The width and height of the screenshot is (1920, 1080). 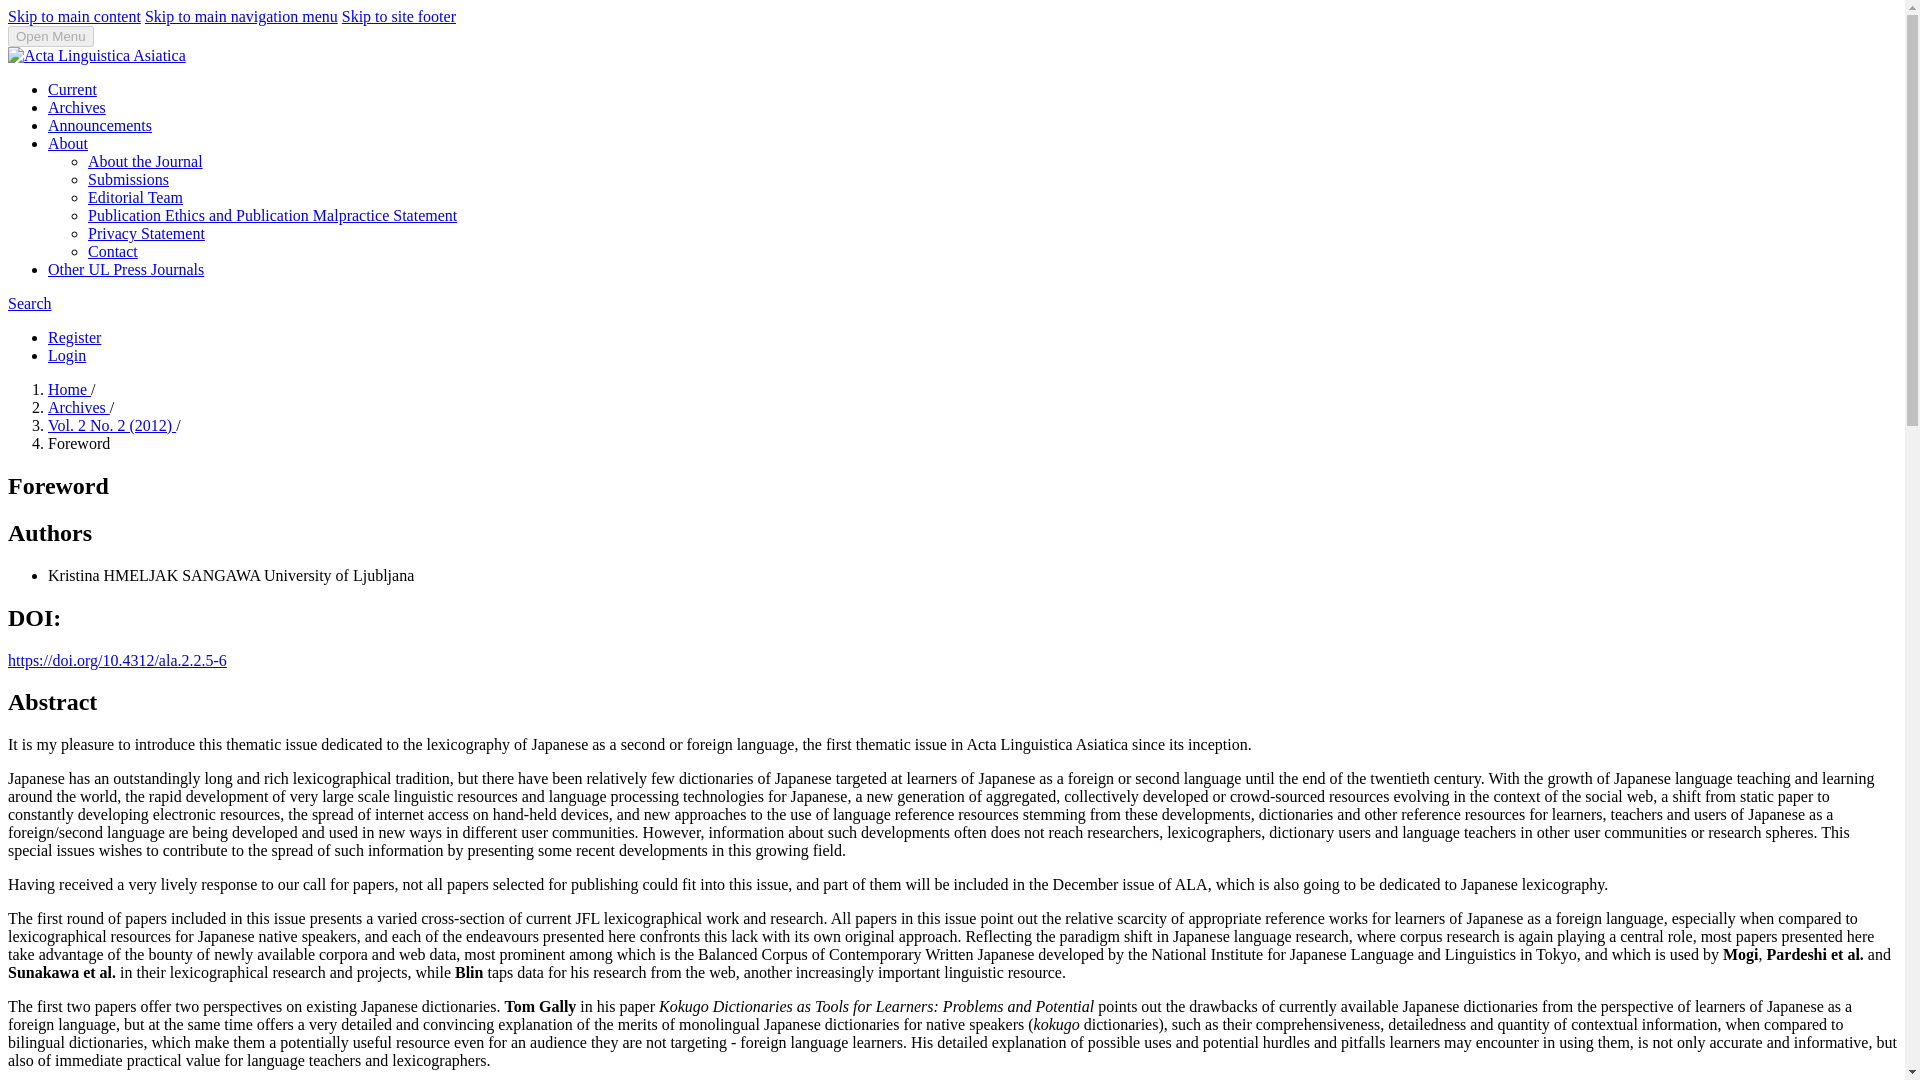 What do you see at coordinates (272, 215) in the screenshot?
I see `Publication Ethics and Publication Malpractice Statement` at bounding box center [272, 215].